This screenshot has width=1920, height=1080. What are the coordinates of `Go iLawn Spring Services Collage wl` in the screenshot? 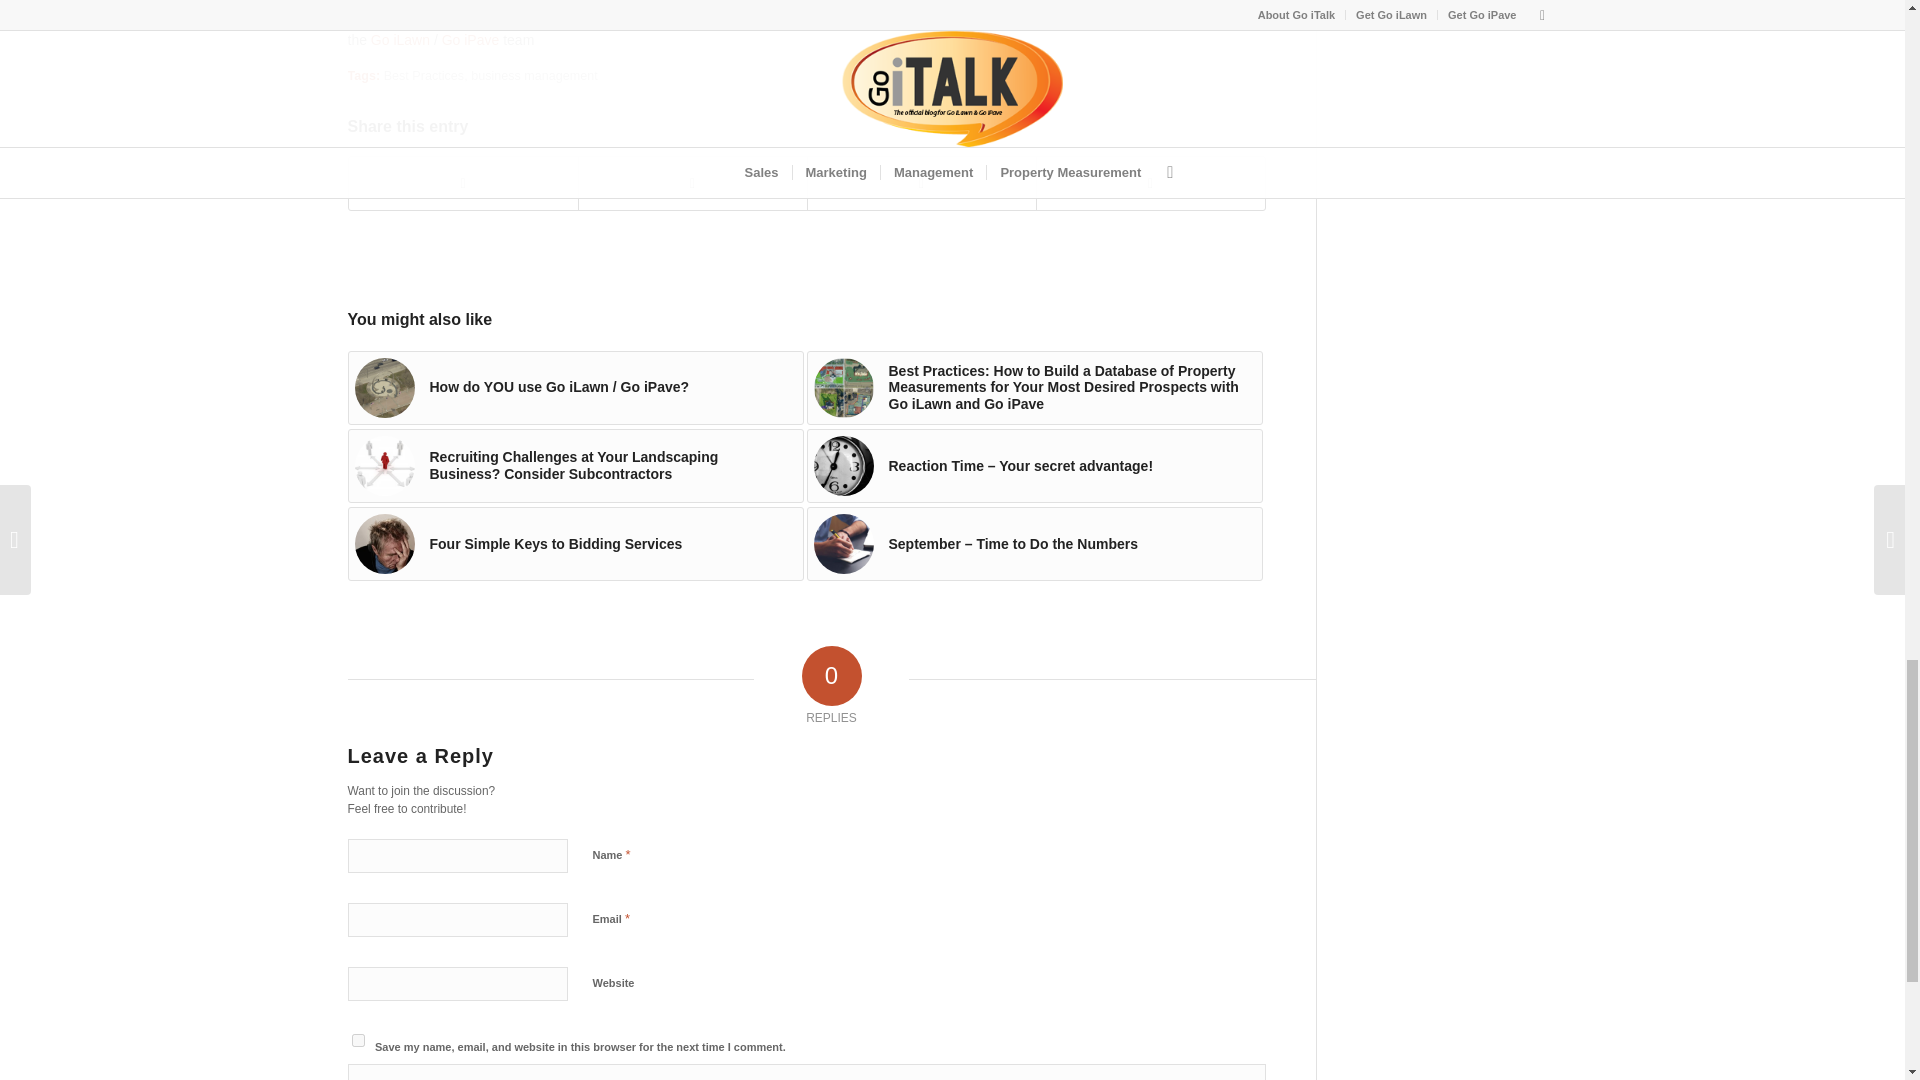 It's located at (844, 387).